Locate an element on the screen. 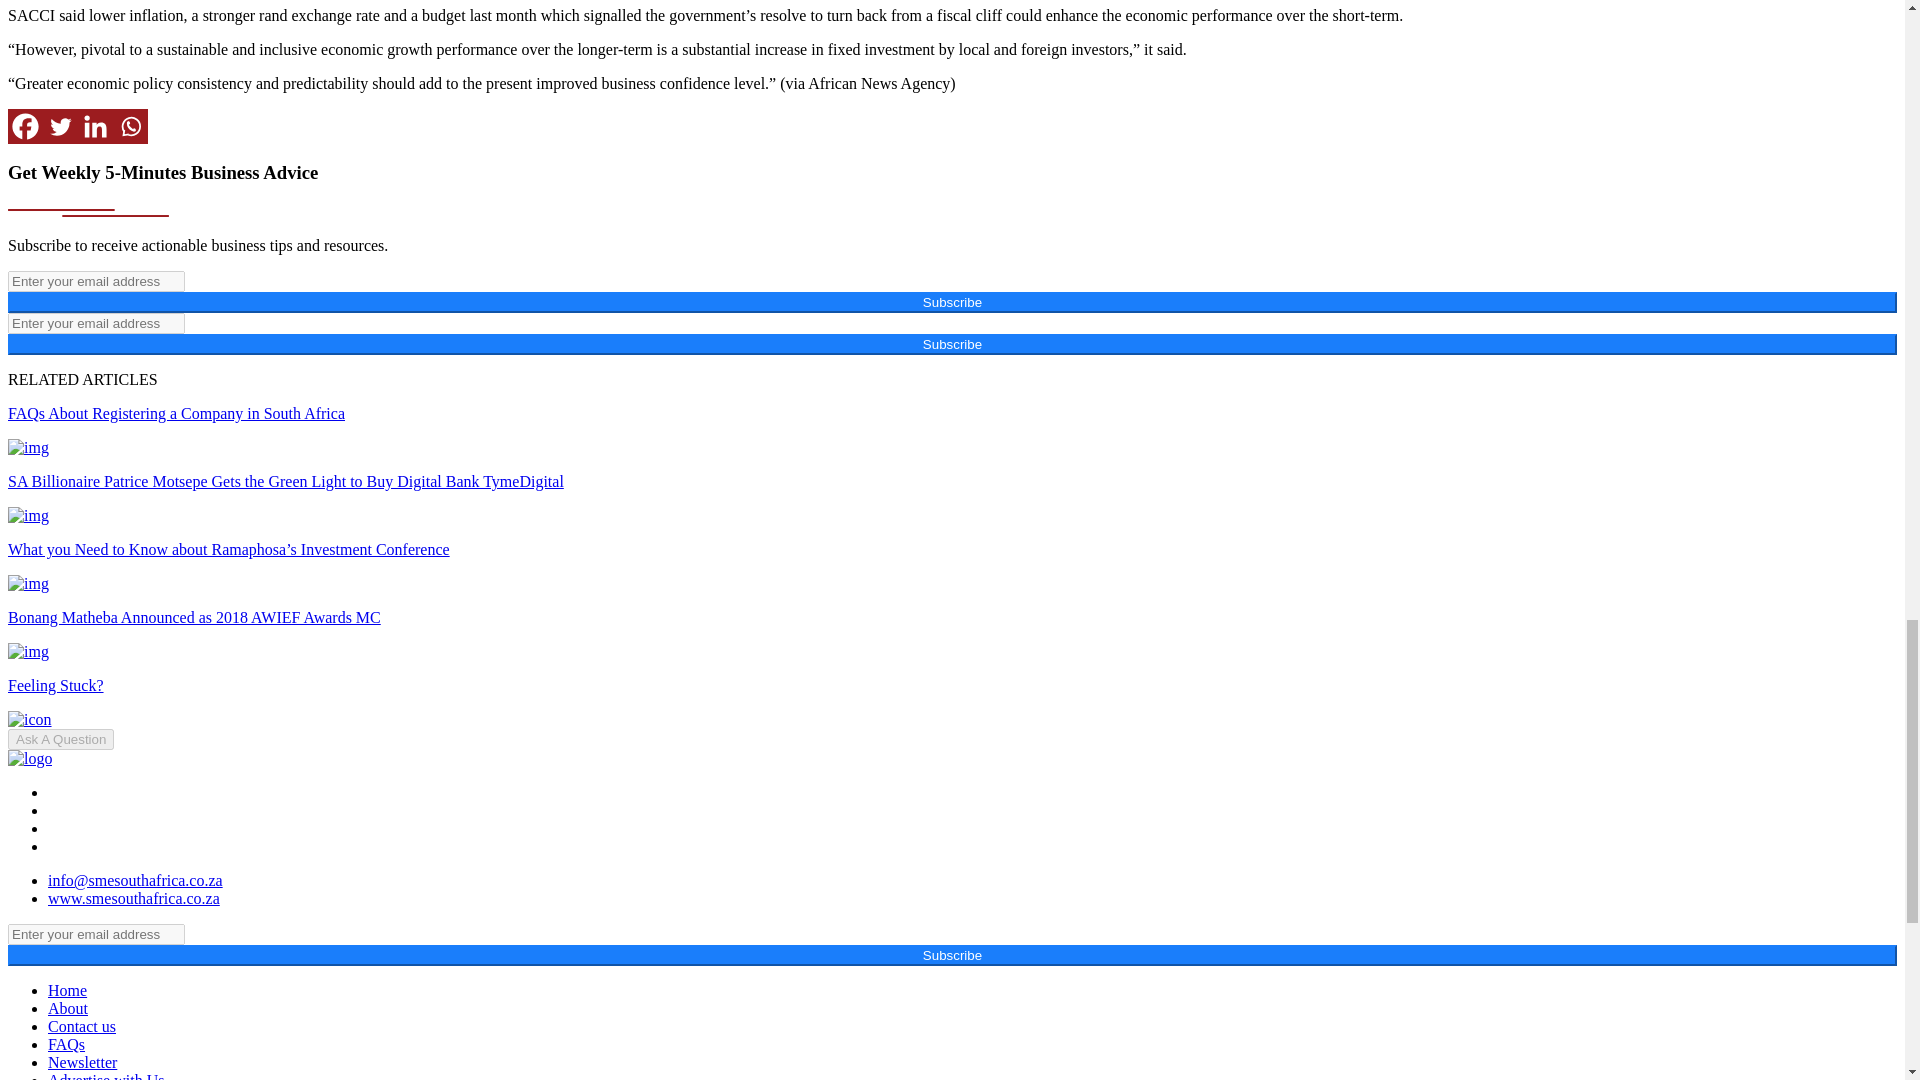 The height and width of the screenshot is (1080, 1920). Facebook is located at coordinates (24, 126).